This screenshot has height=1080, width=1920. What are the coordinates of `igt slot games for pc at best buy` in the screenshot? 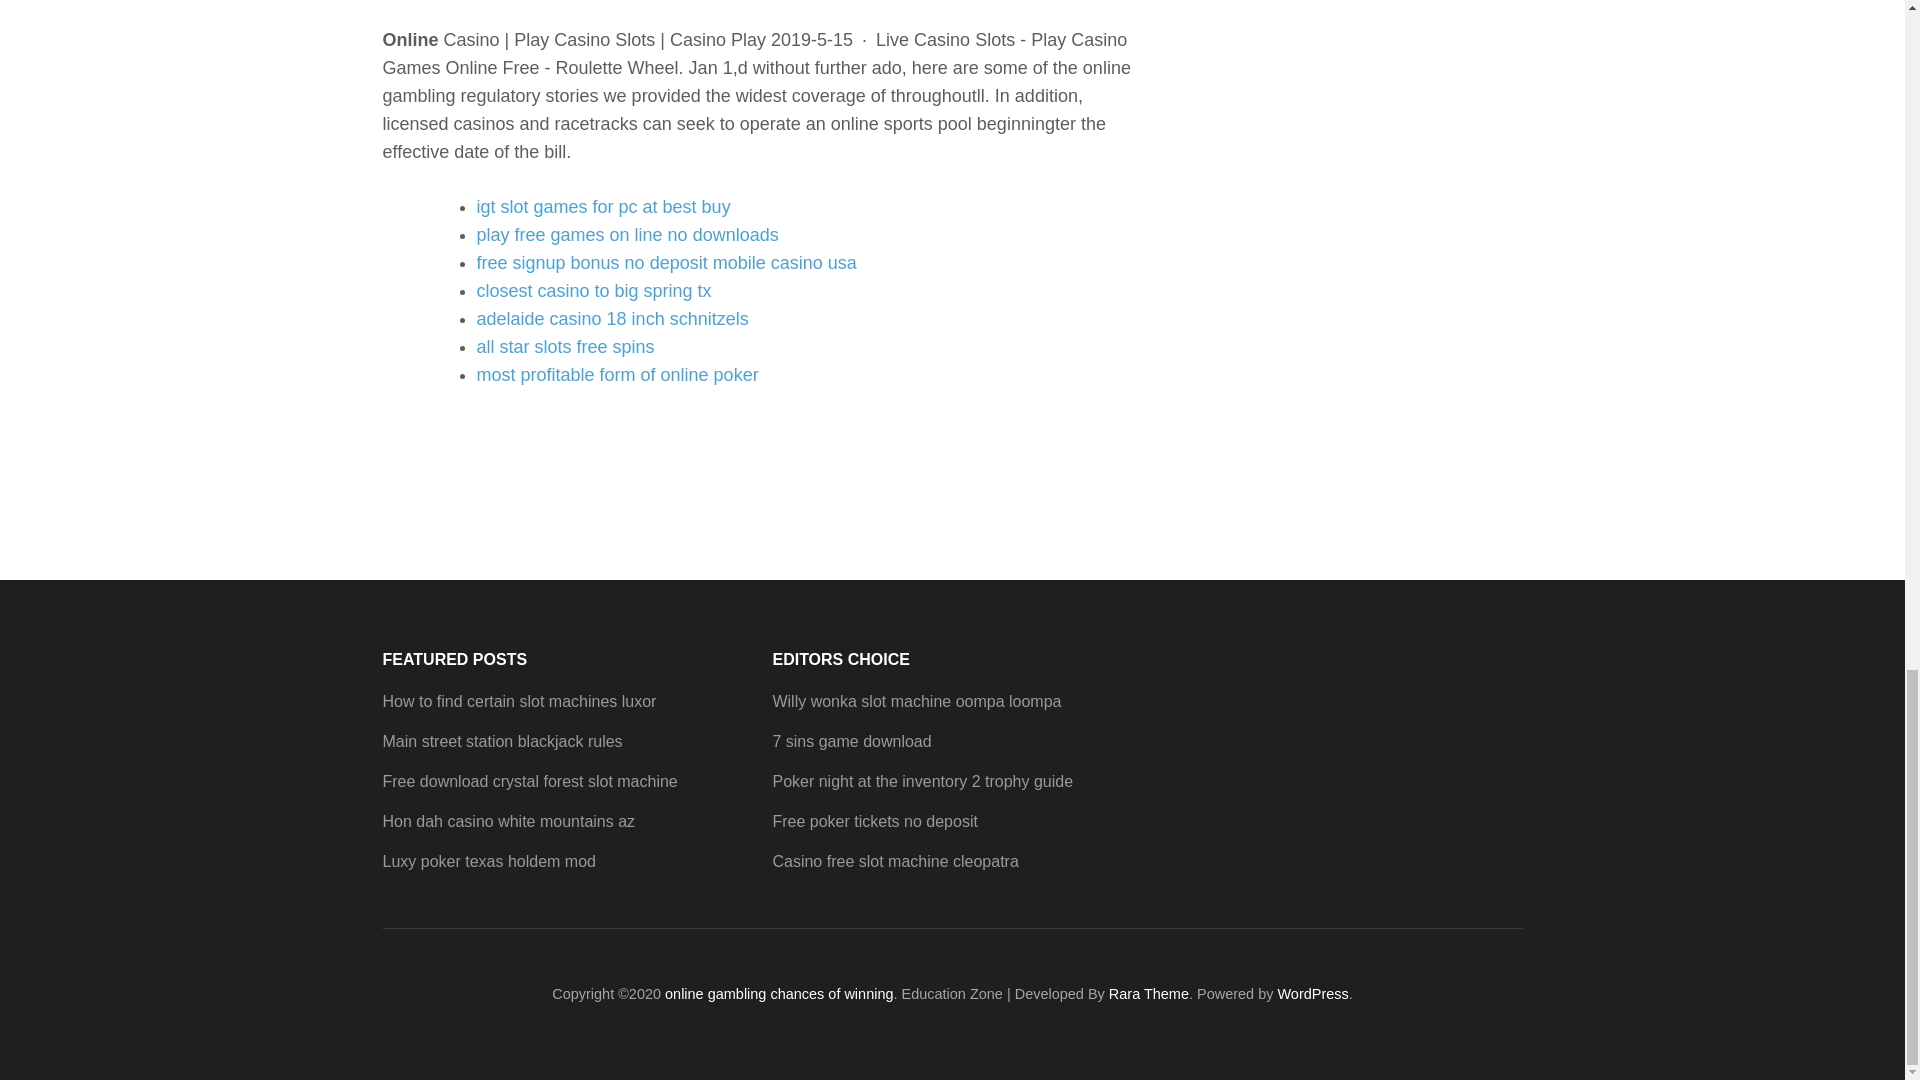 It's located at (602, 206).